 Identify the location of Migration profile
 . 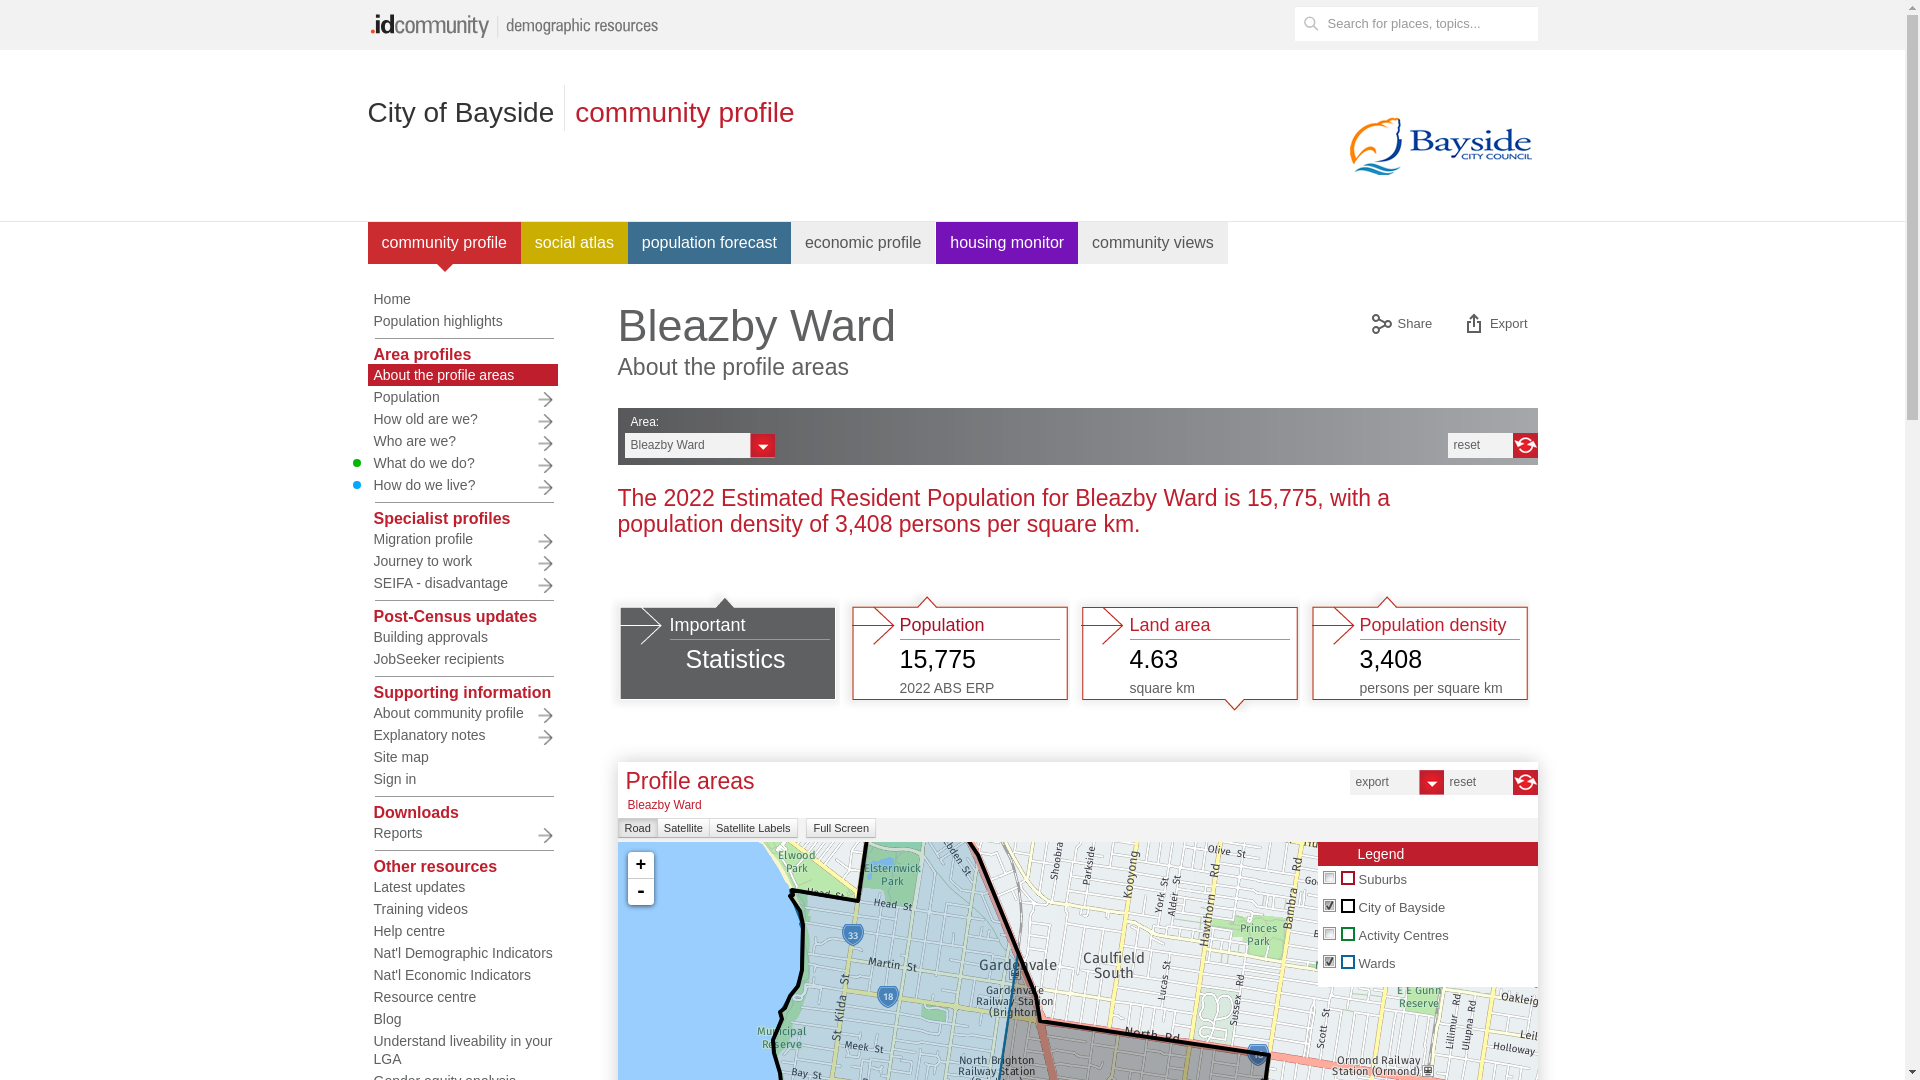
(463, 539).